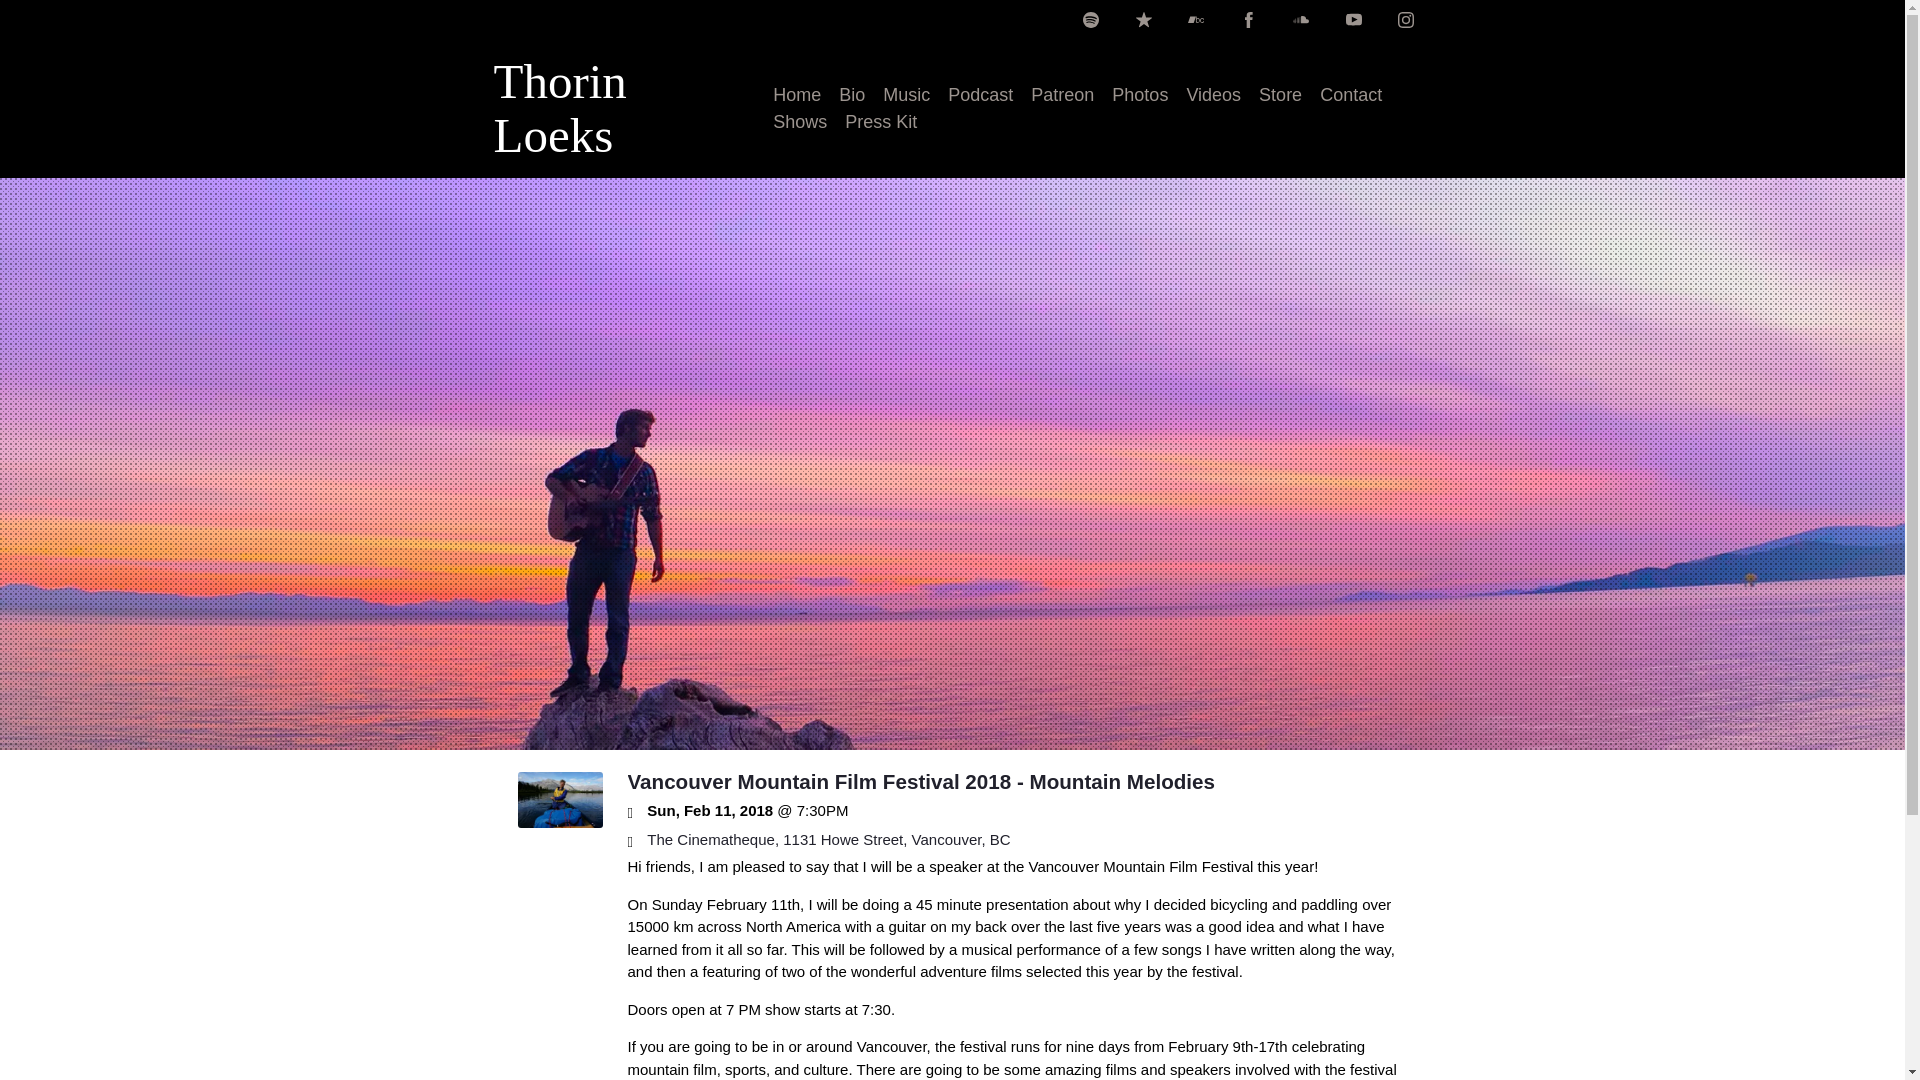  I want to click on Home, so click(797, 96).